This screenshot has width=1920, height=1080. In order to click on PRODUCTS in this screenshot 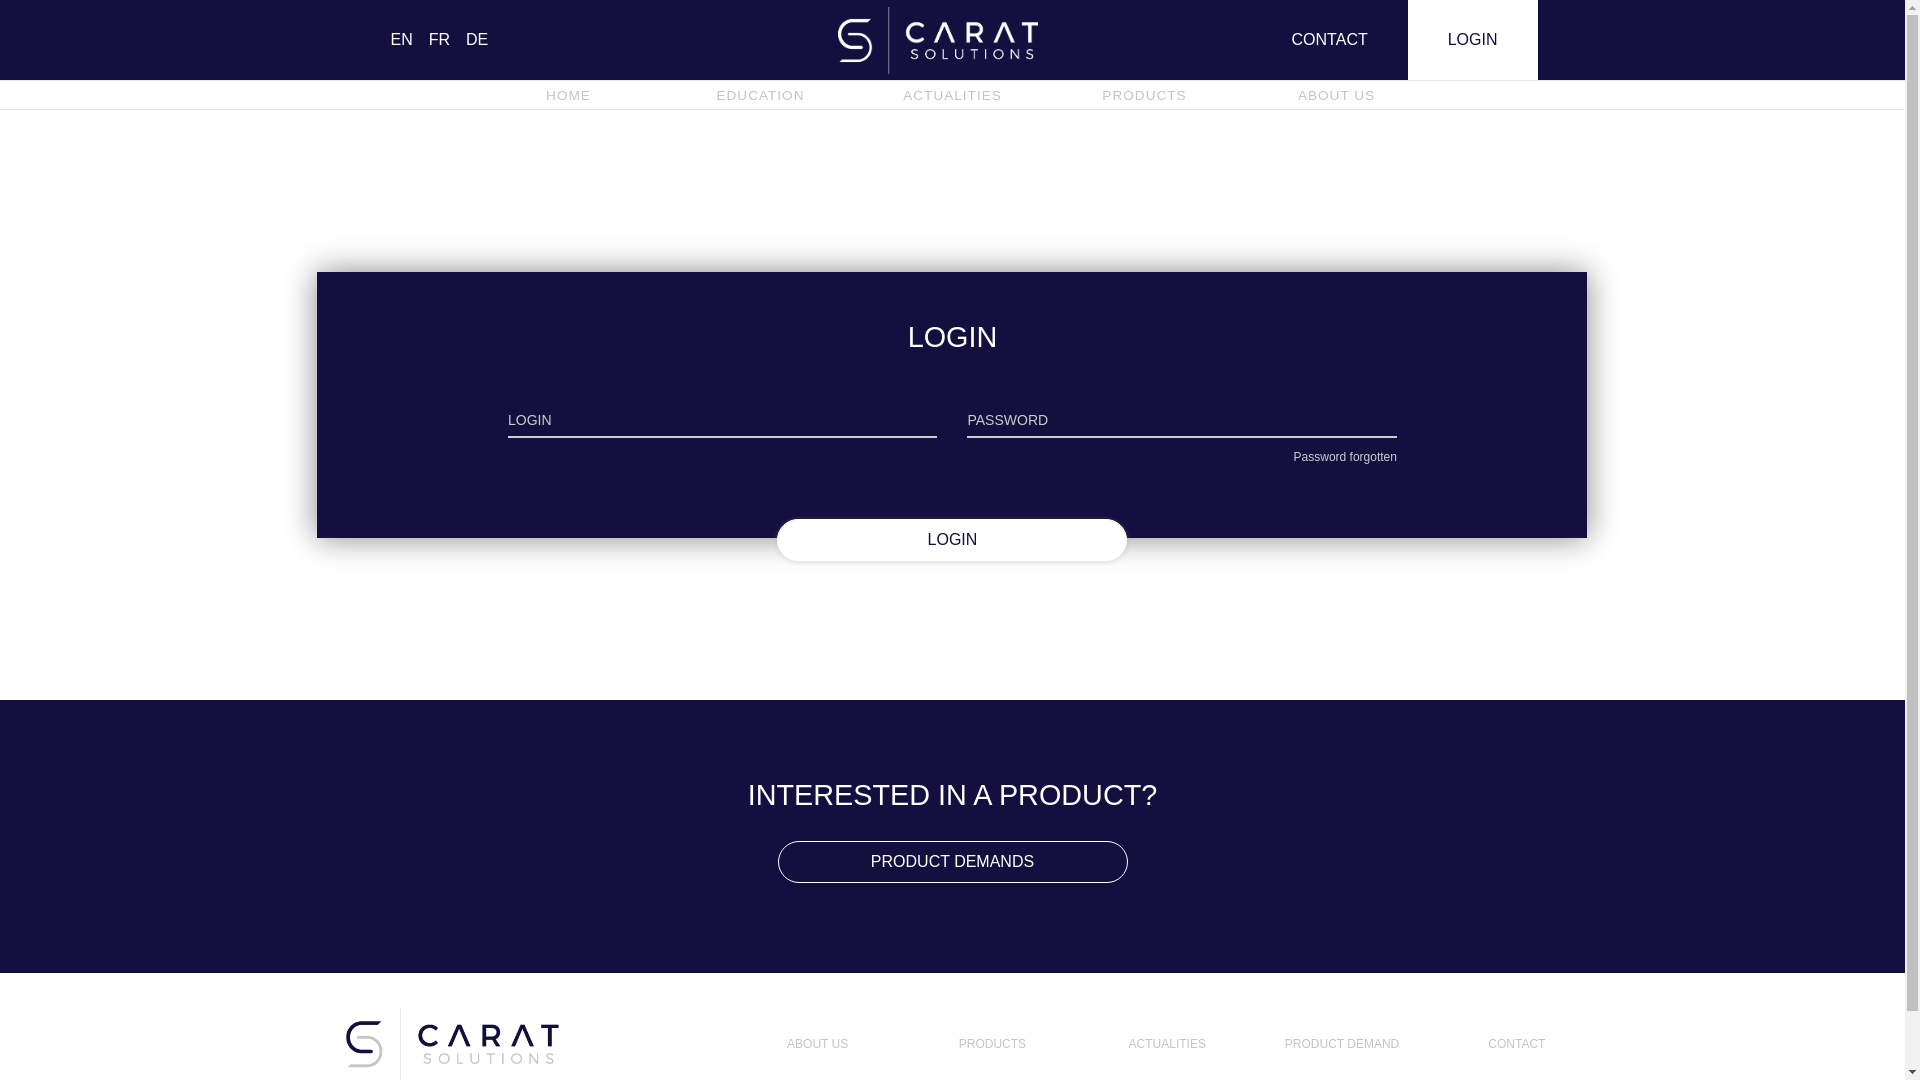, I will do `click(1144, 94)`.